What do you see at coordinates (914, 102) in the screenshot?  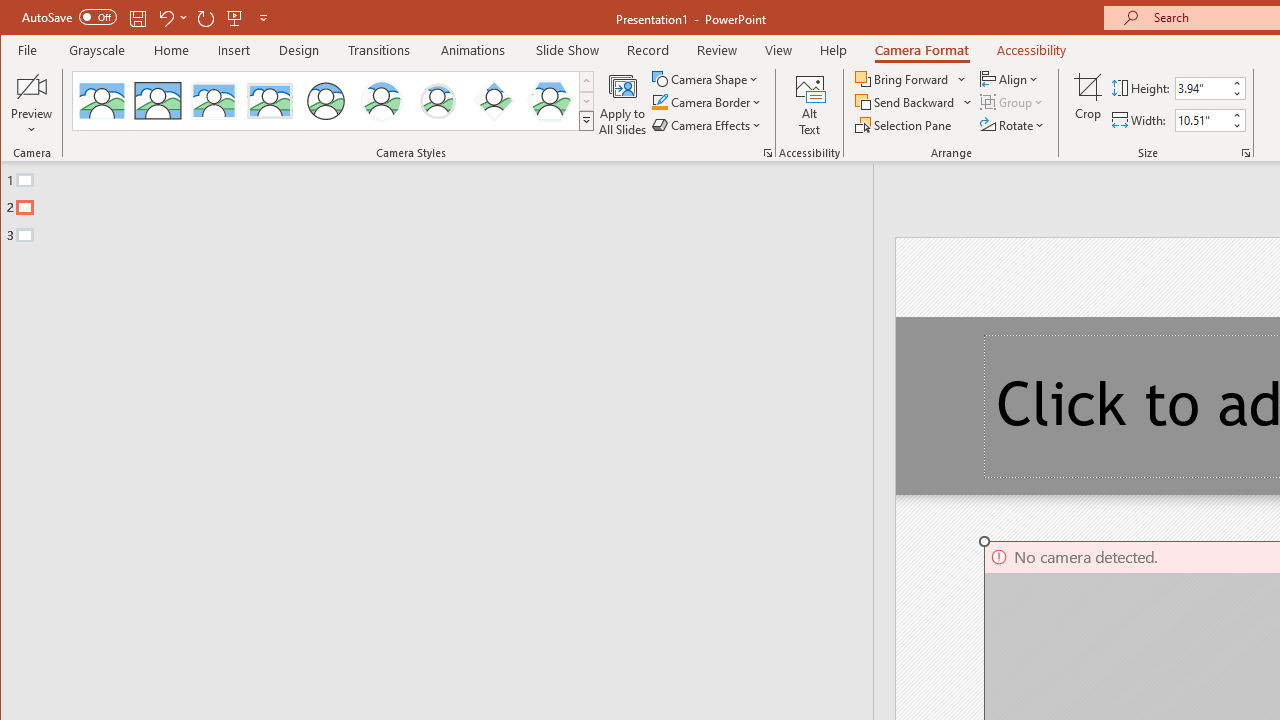 I see `Send Backward` at bounding box center [914, 102].